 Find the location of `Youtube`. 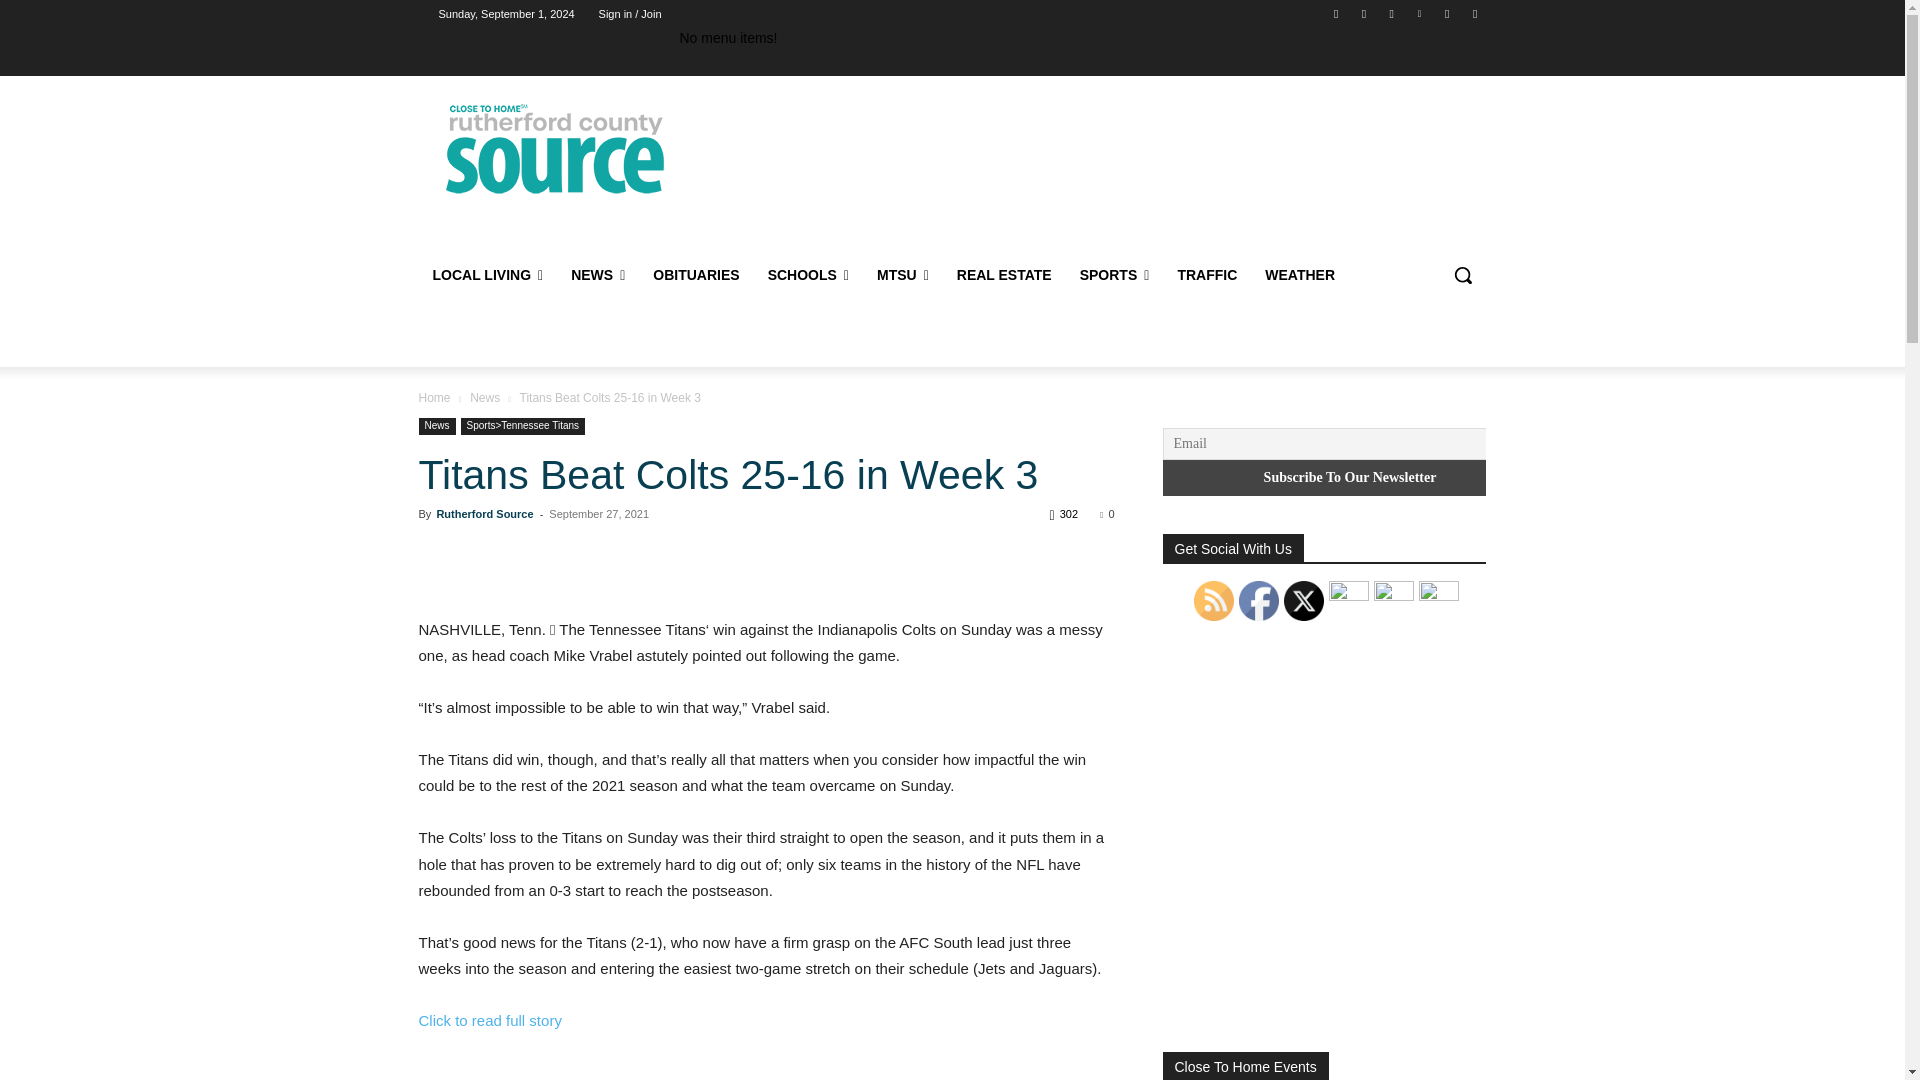

Youtube is located at coordinates (1474, 13).